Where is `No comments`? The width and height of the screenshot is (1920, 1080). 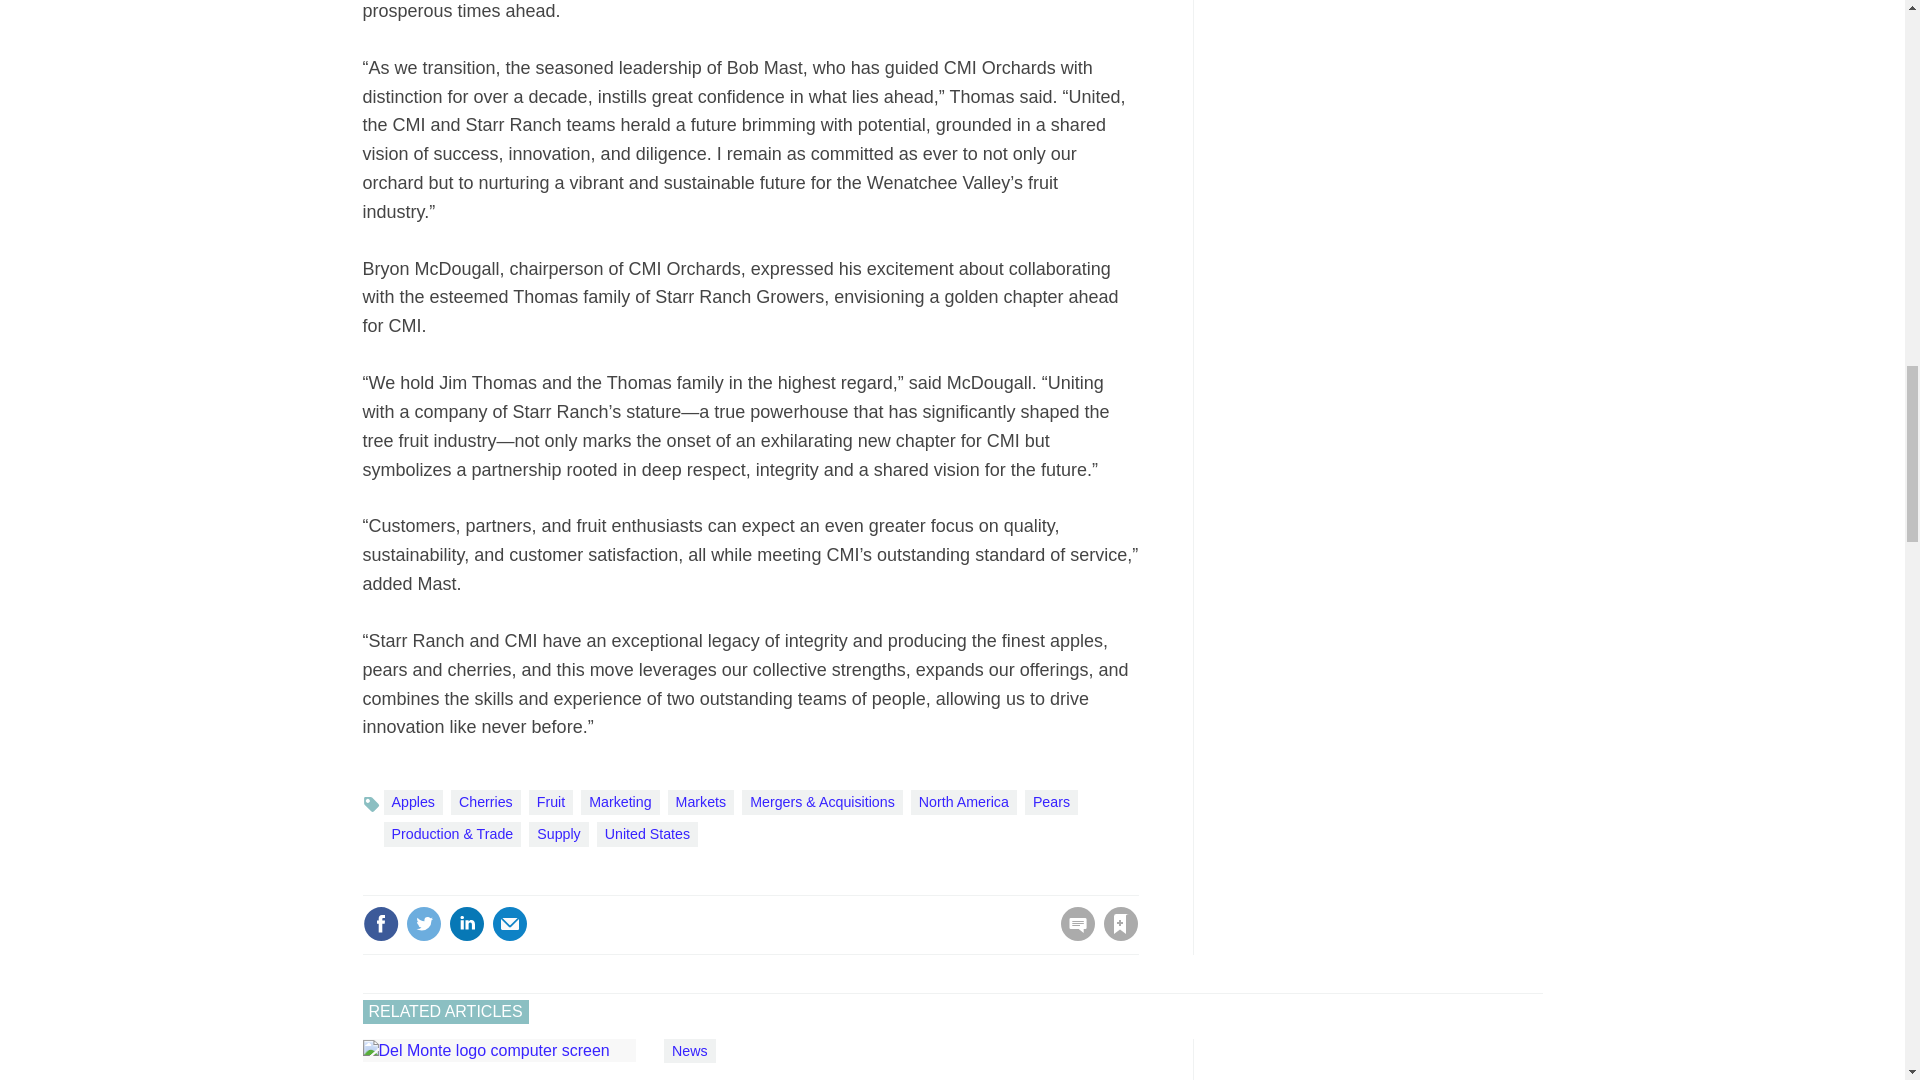
No comments is located at coordinates (1072, 936).